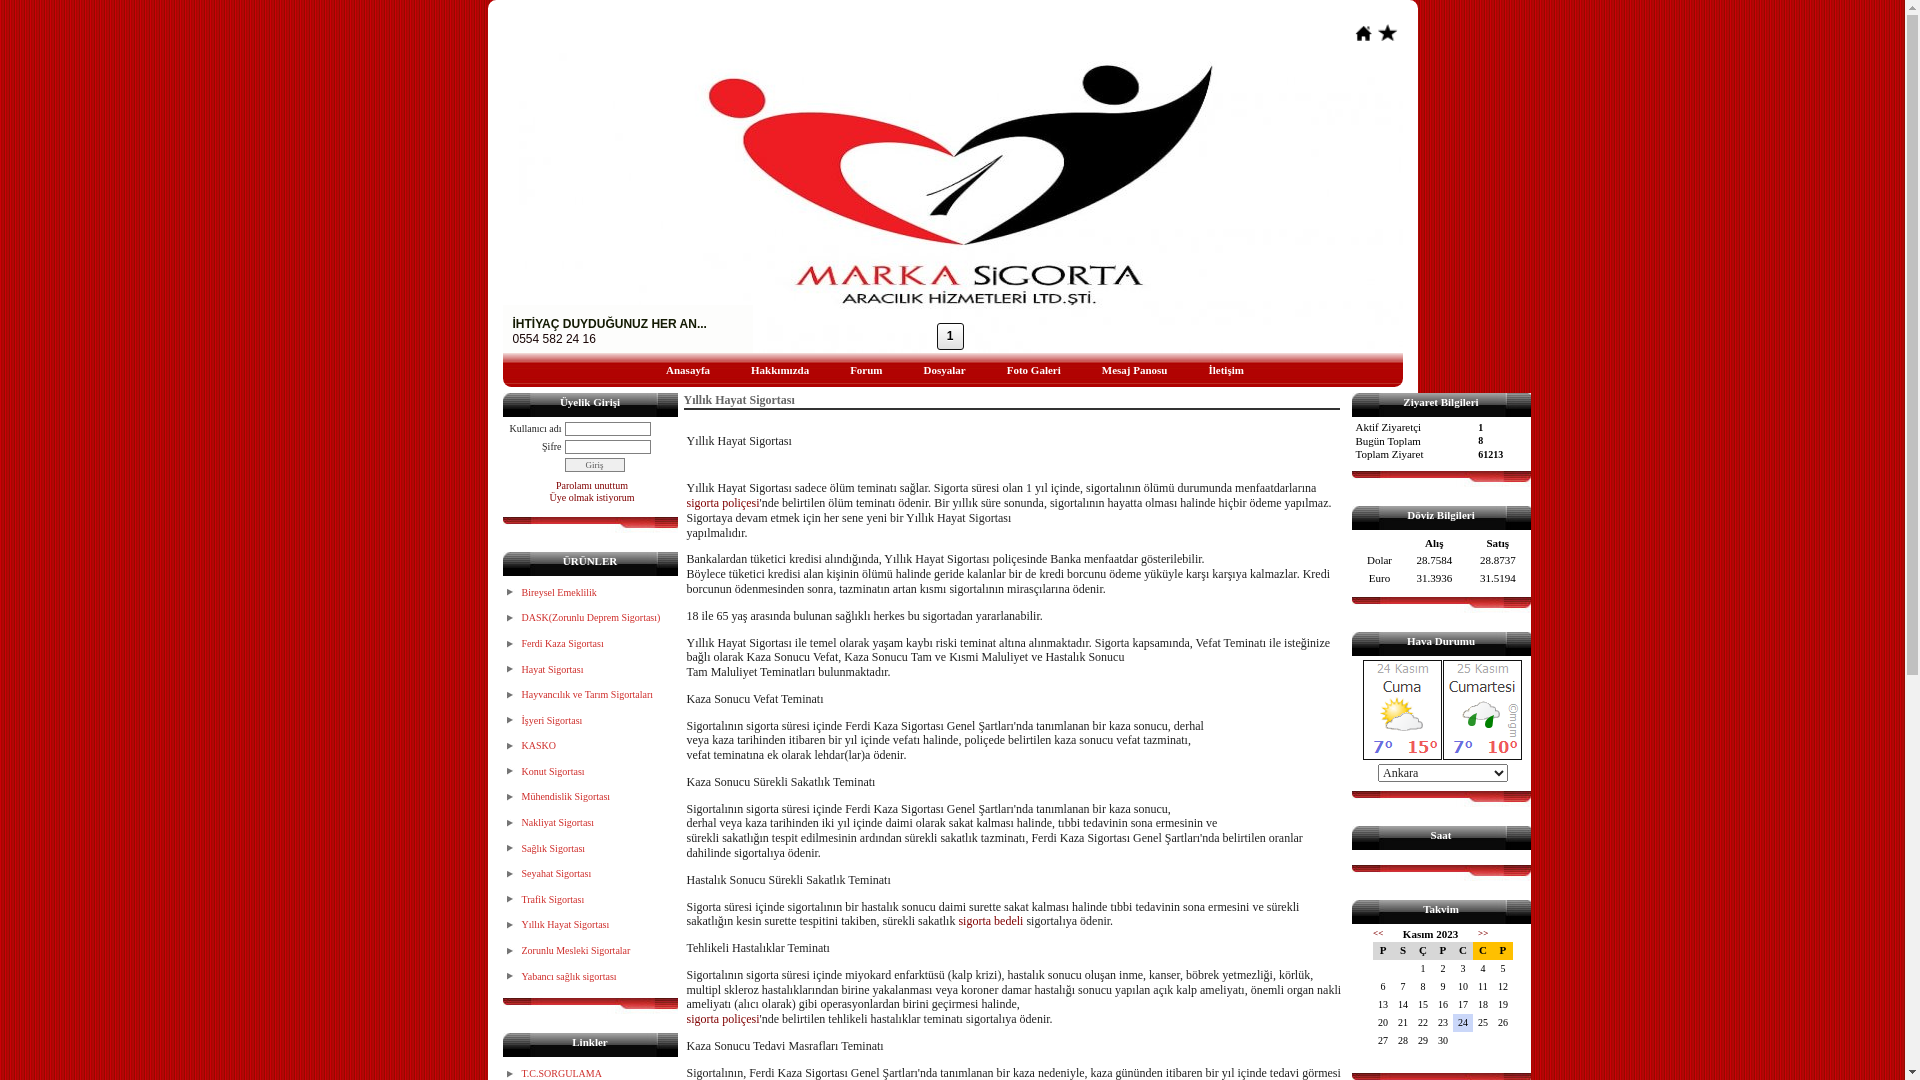 The image size is (1920, 1080). I want to click on Dosyalar, so click(942, 368).